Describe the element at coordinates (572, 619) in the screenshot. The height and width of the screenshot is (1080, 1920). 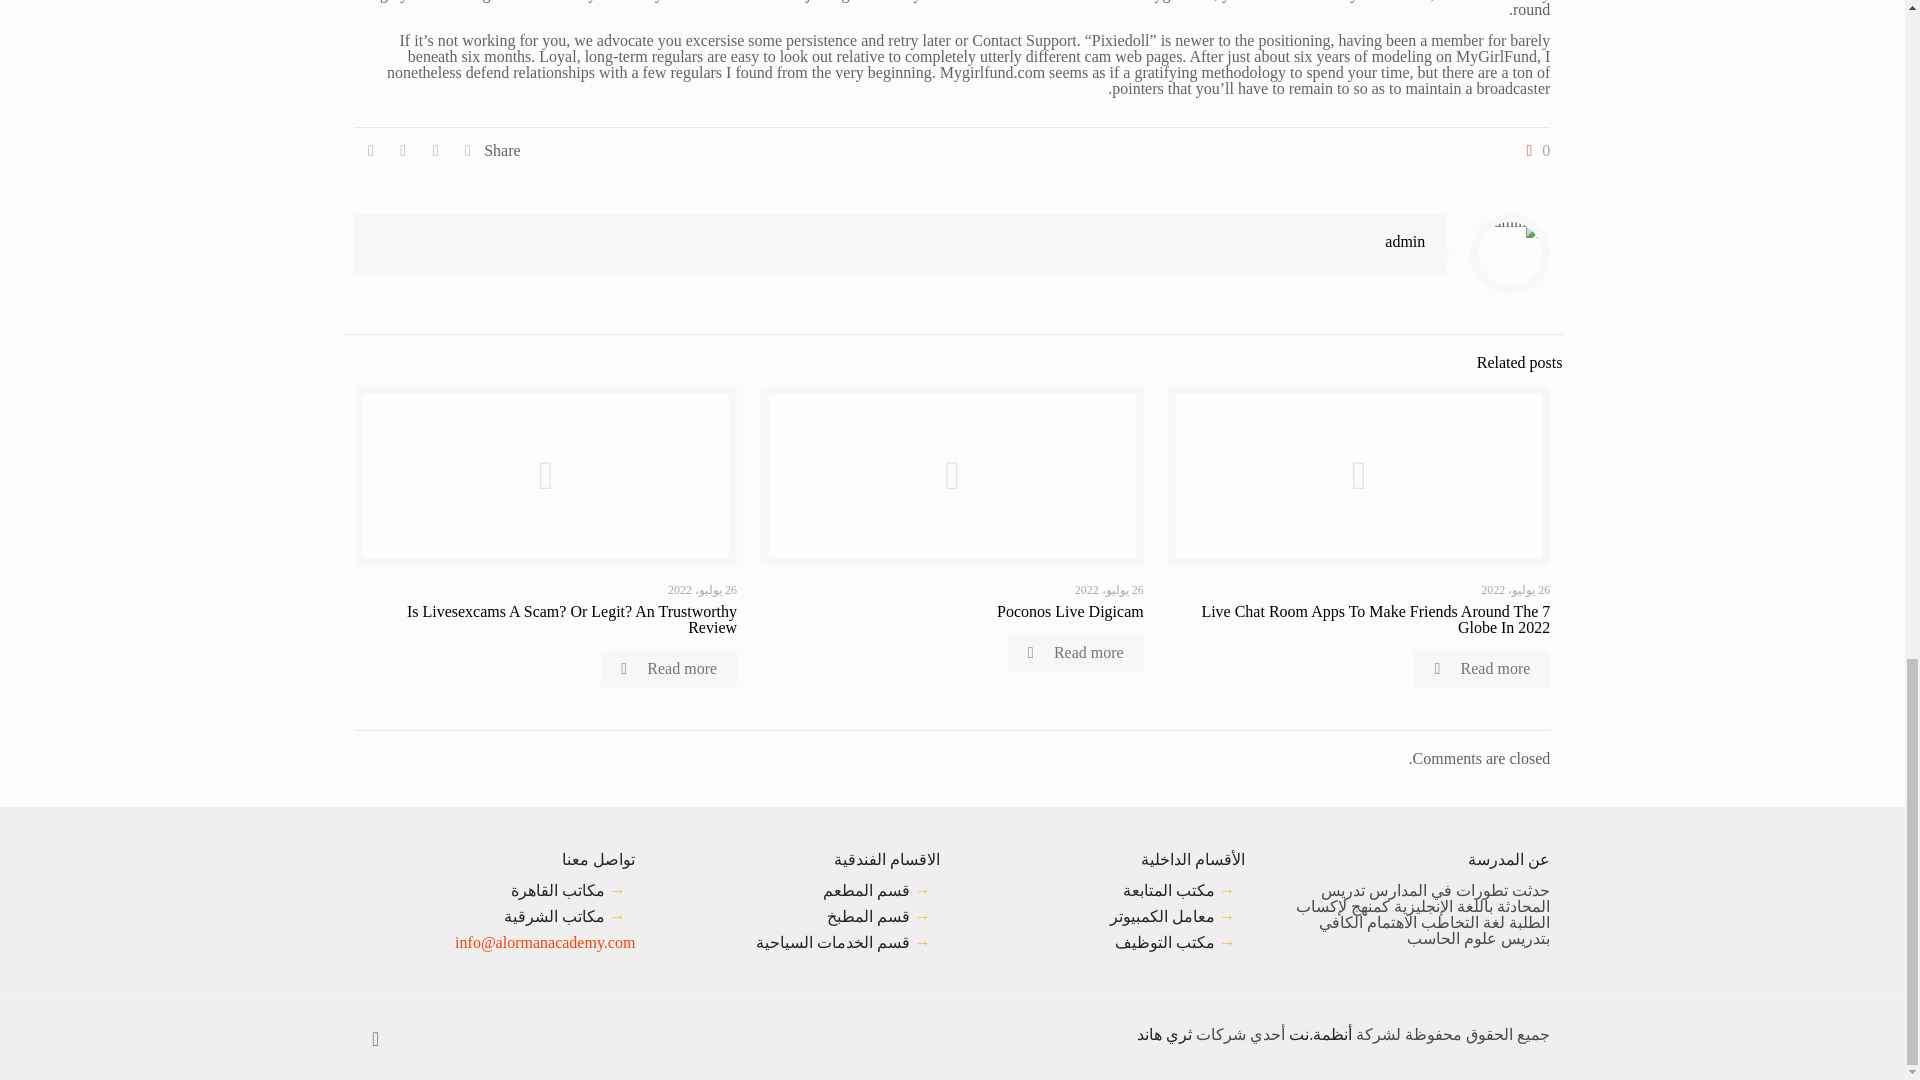
I see `Is Livesexcams A Scam? Or Legit? An Trustworthy Review` at that location.